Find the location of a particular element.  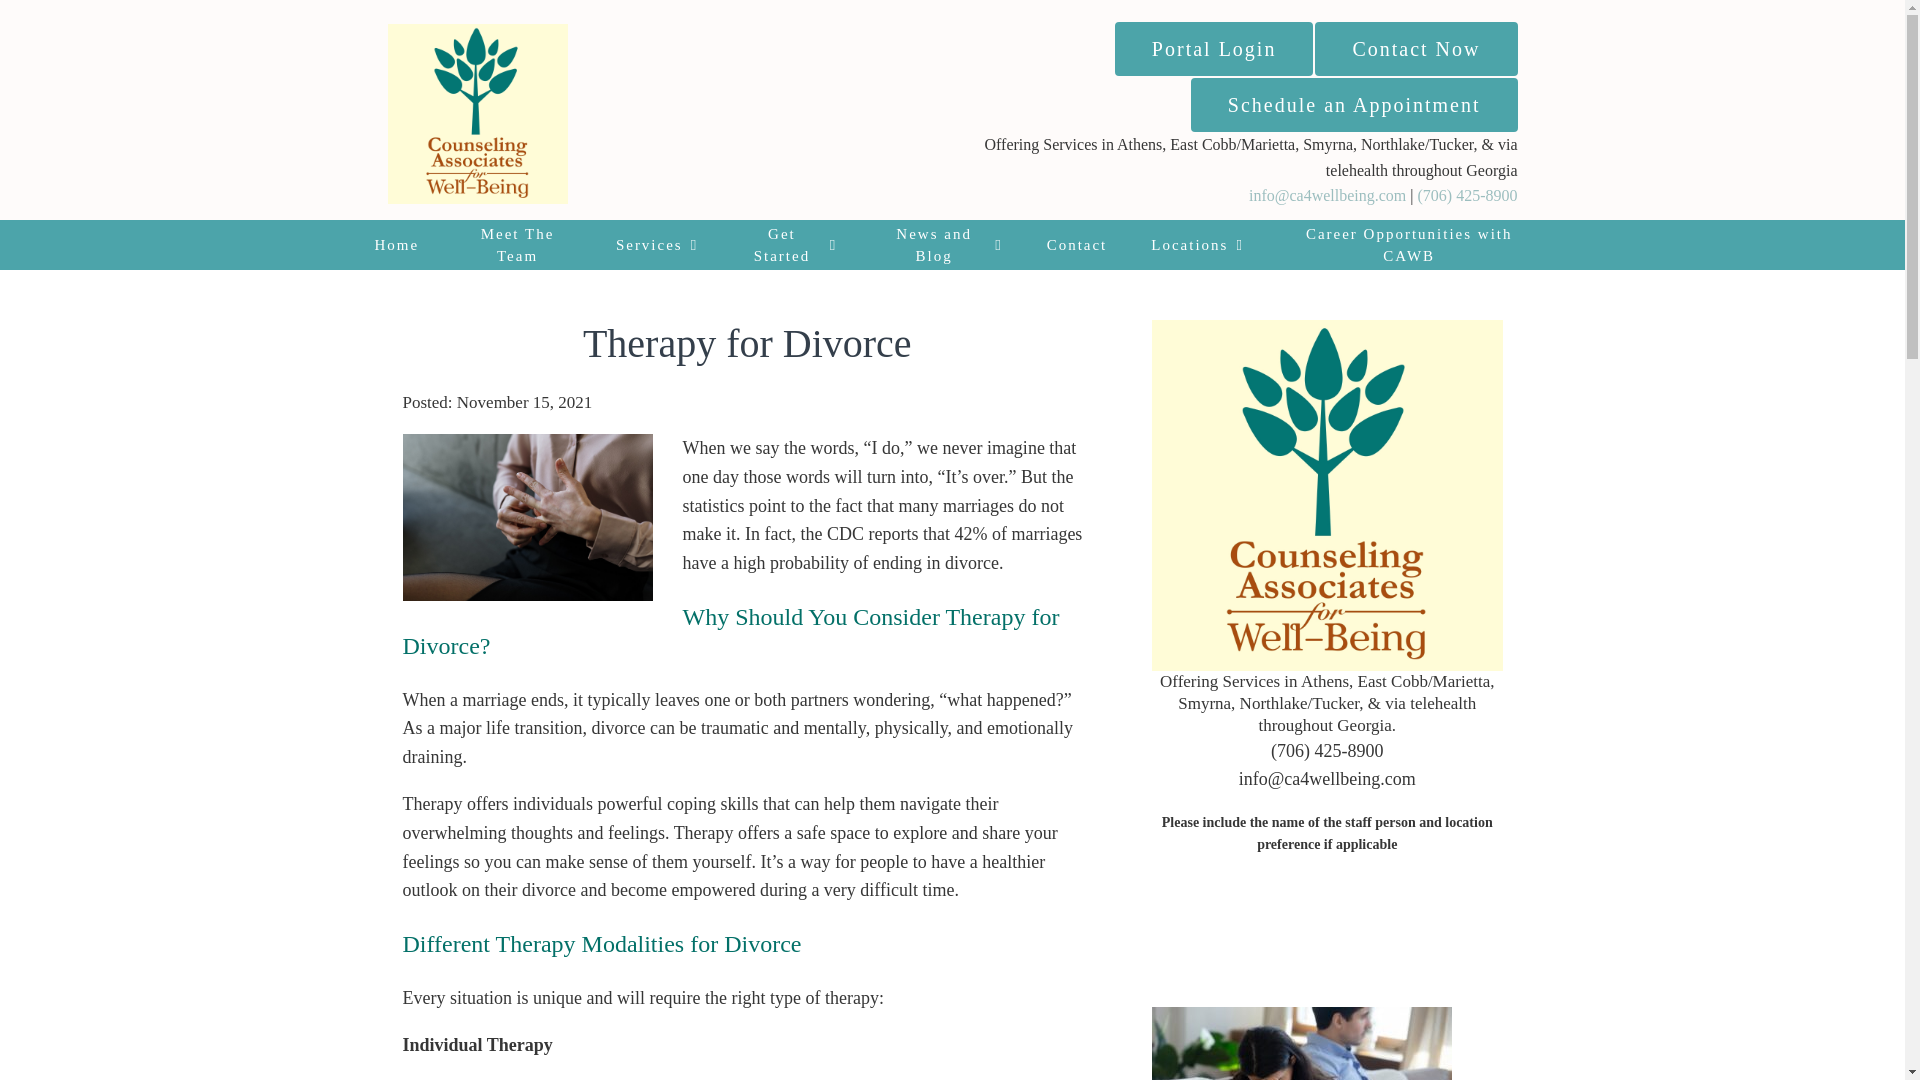

Meet The Team is located at coordinates (517, 245).